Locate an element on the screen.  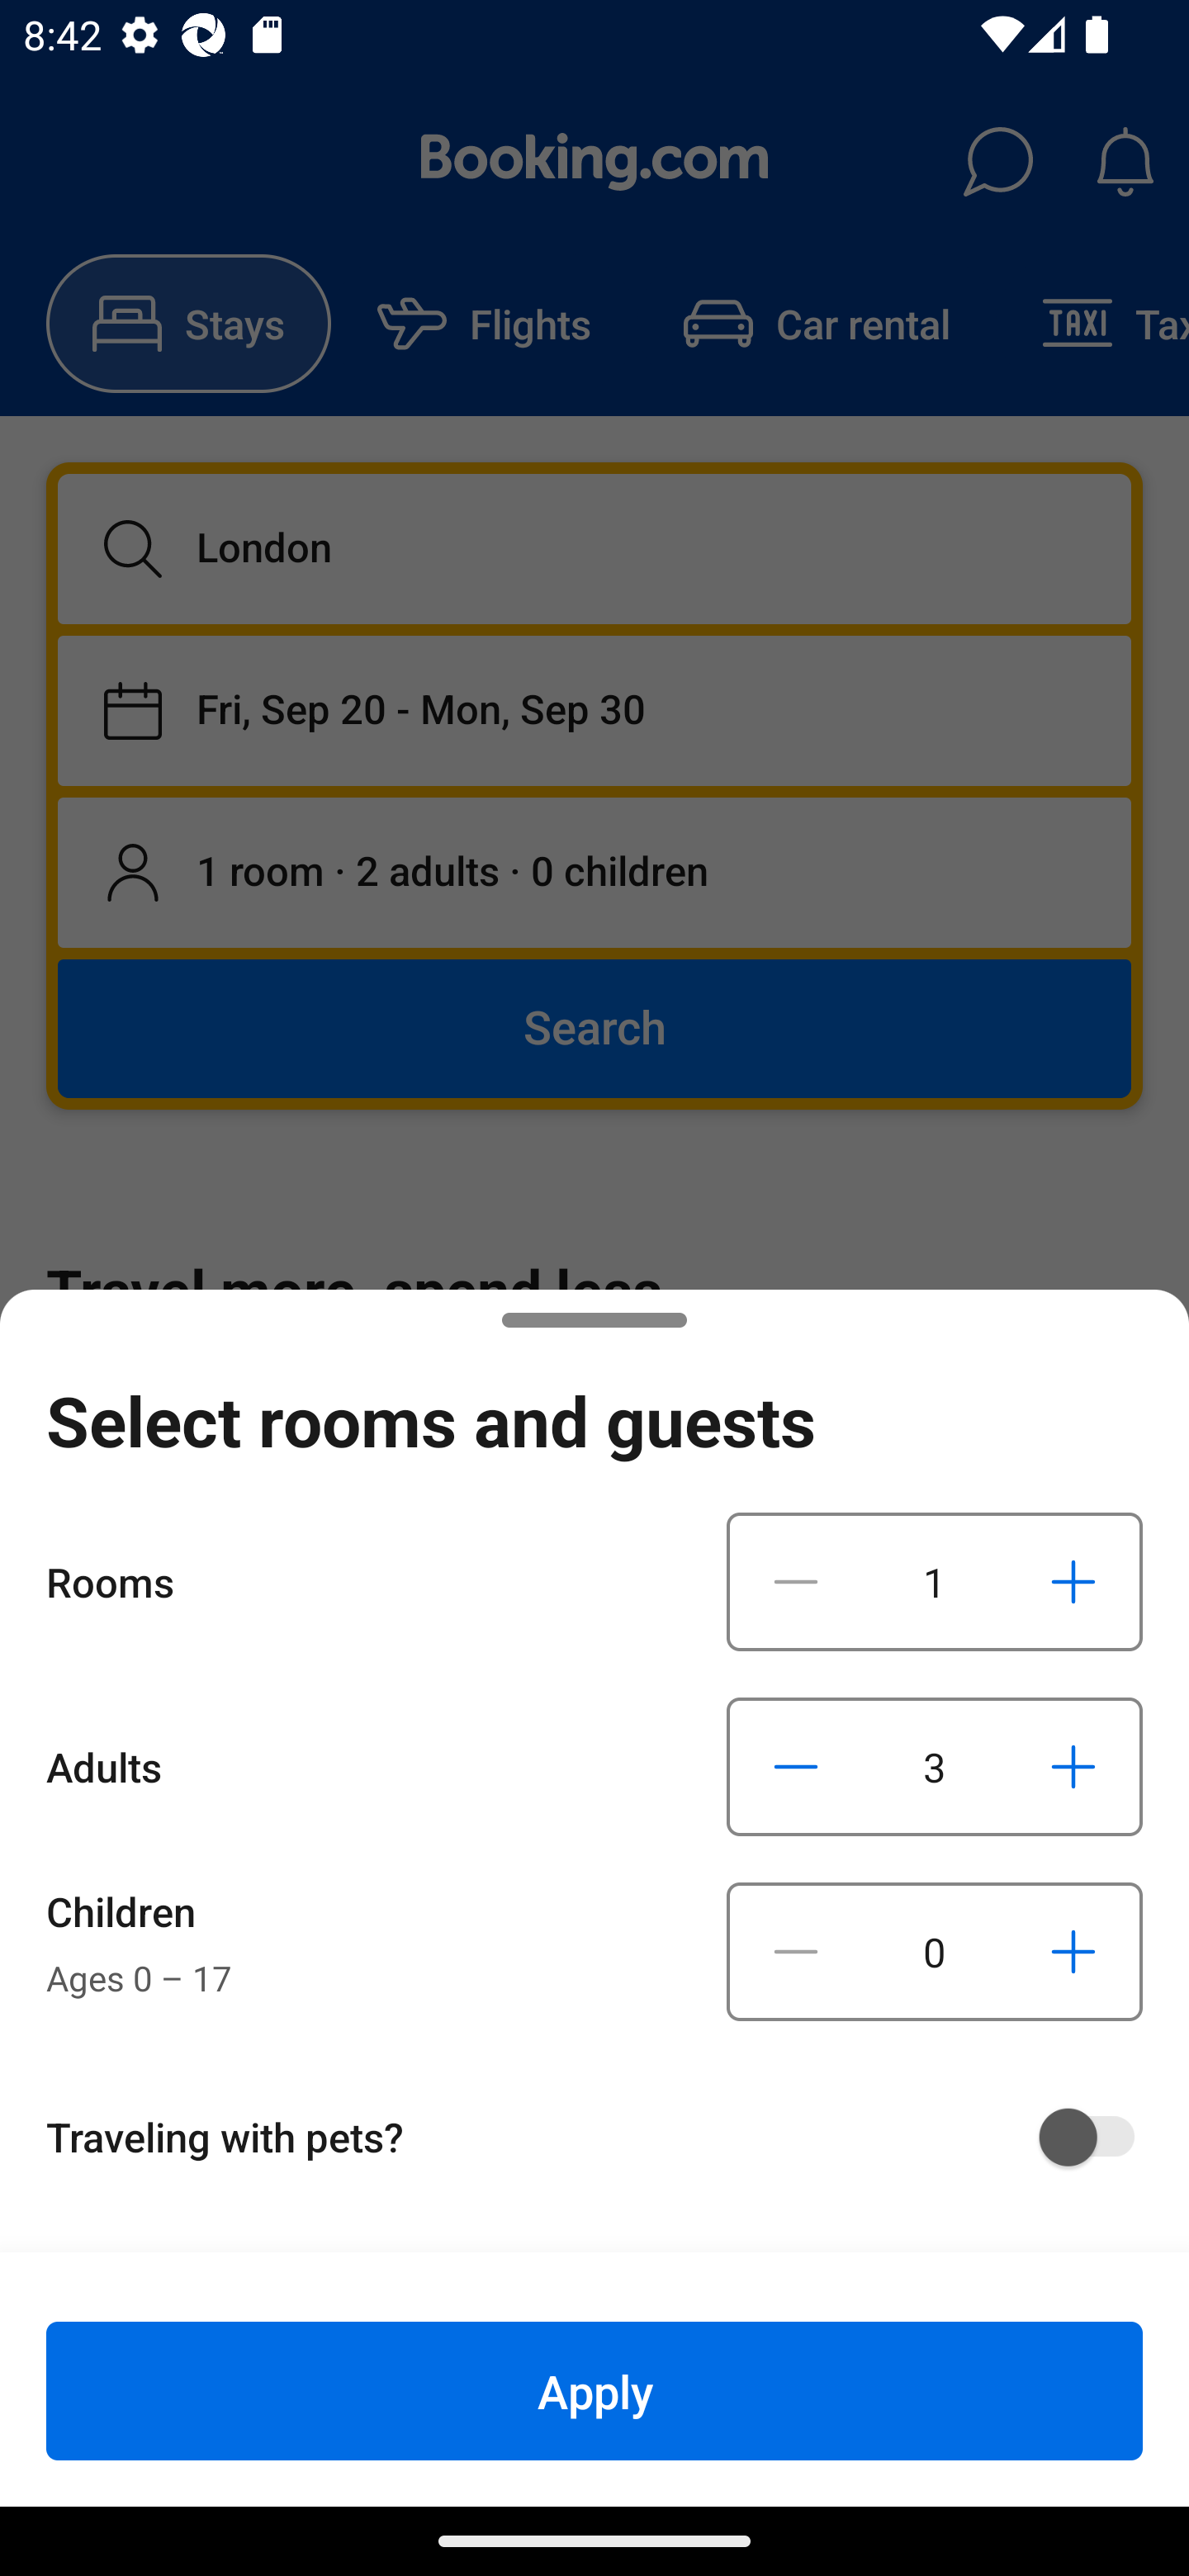
Increase is located at coordinates (1073, 1767).